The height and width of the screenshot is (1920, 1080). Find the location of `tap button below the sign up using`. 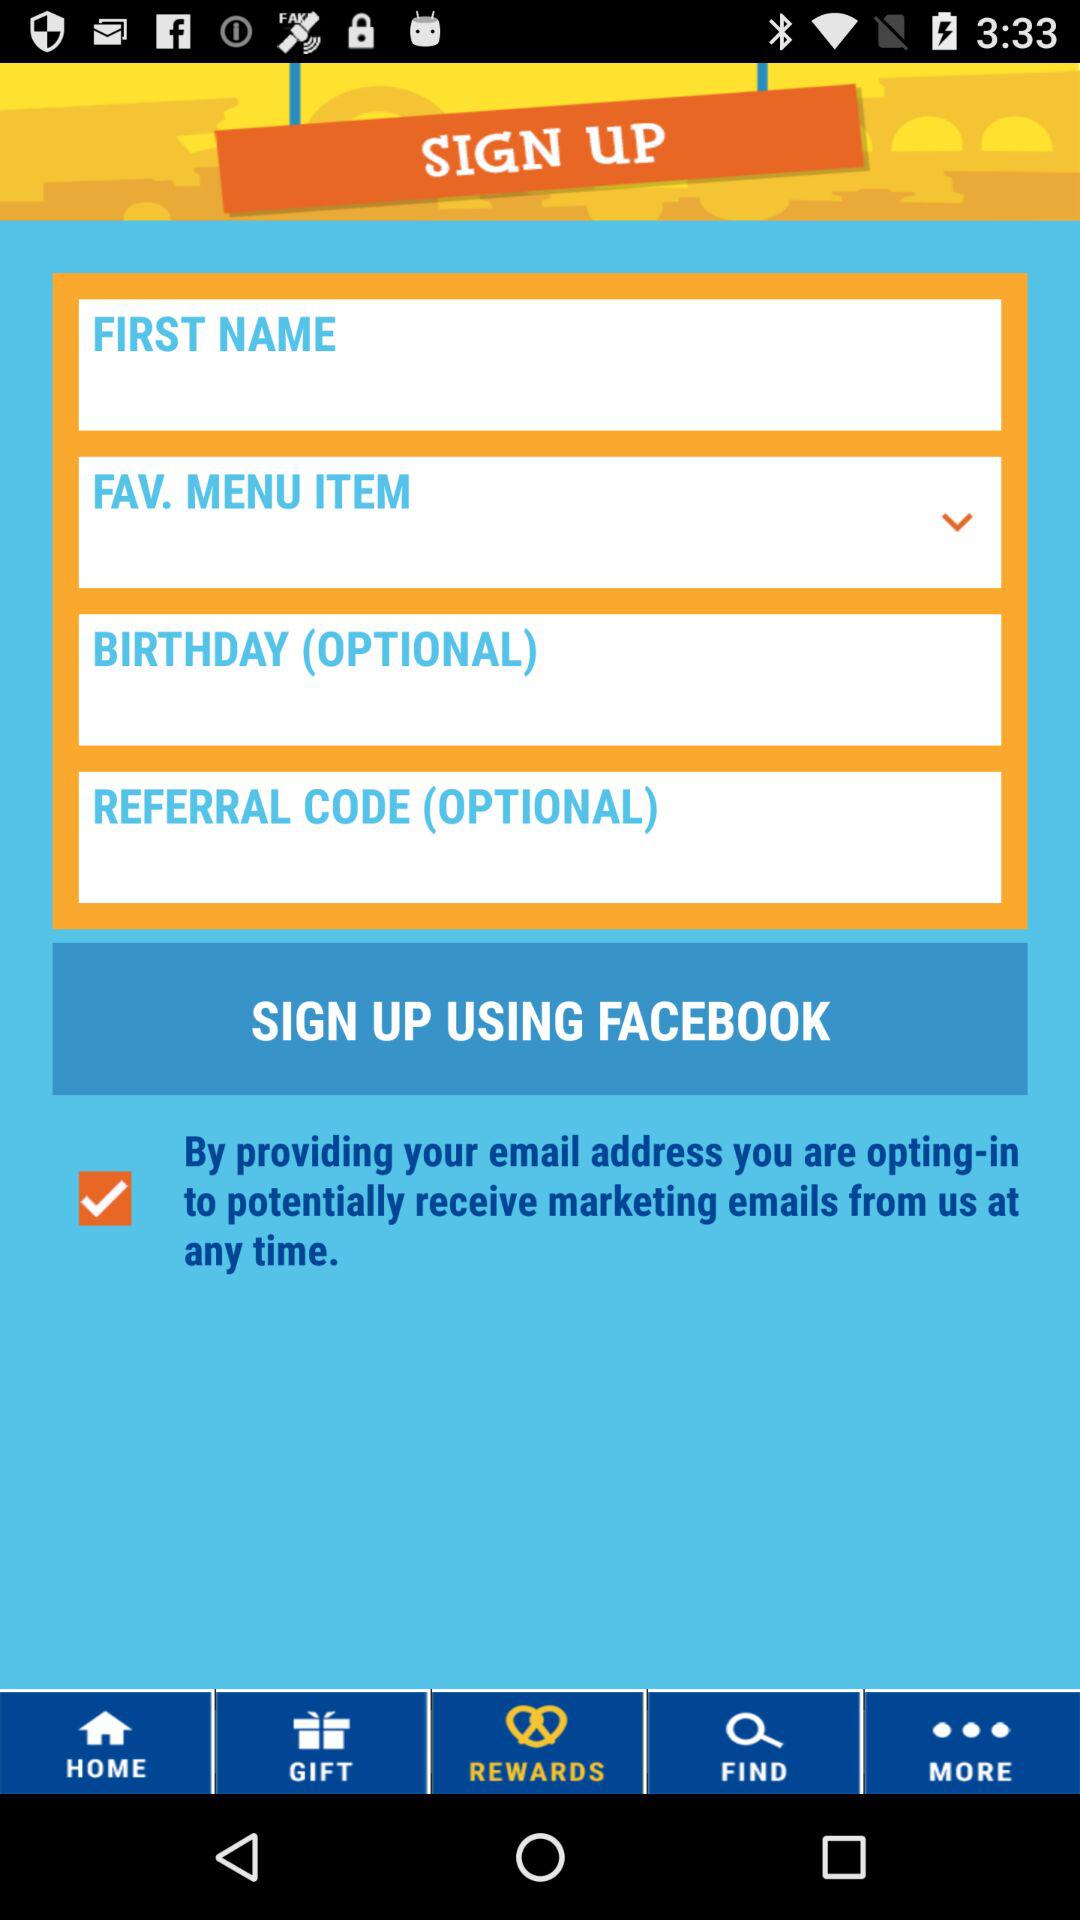

tap button below the sign up using is located at coordinates (104, 1198).